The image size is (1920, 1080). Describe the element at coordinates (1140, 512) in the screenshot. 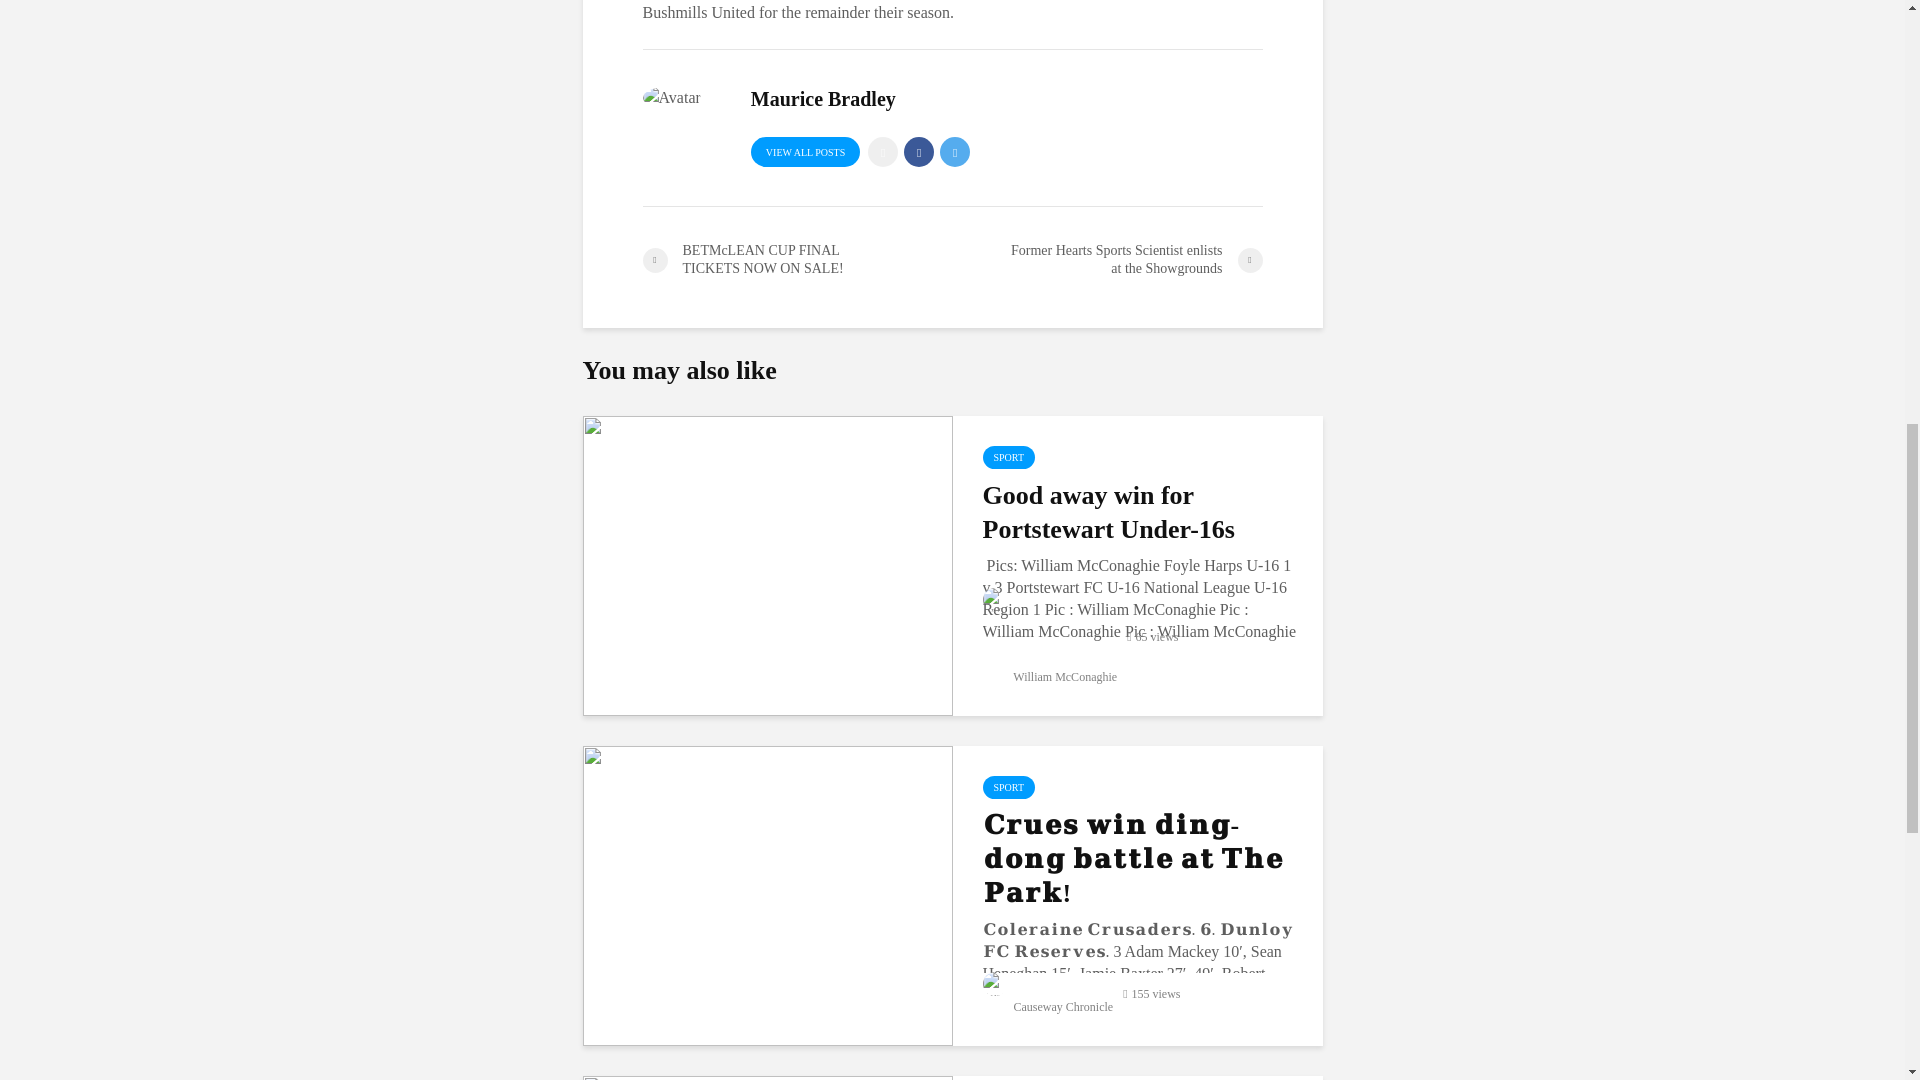

I see `Good away win for Portstewart Under-16s` at that location.